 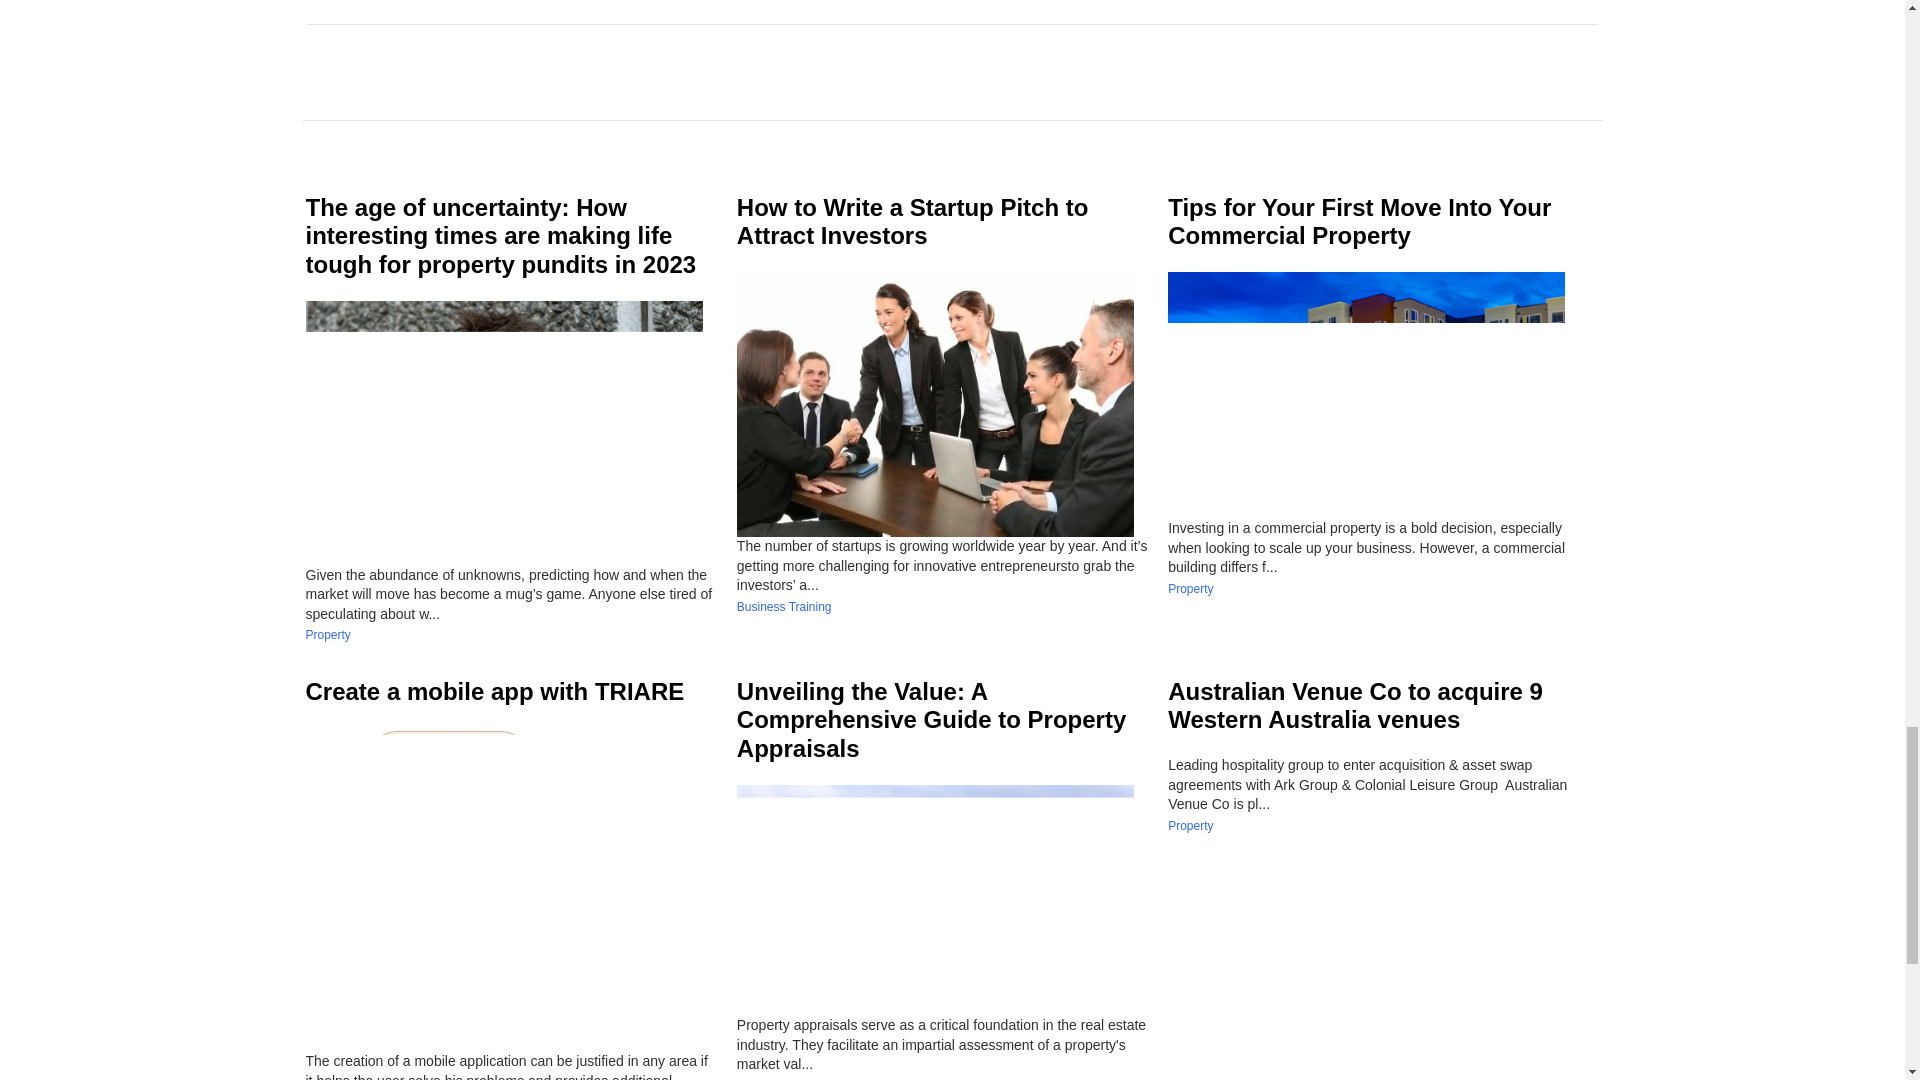 I want to click on Tips for Your First Move Into Your Commercial Property, so click(x=1359, y=222).